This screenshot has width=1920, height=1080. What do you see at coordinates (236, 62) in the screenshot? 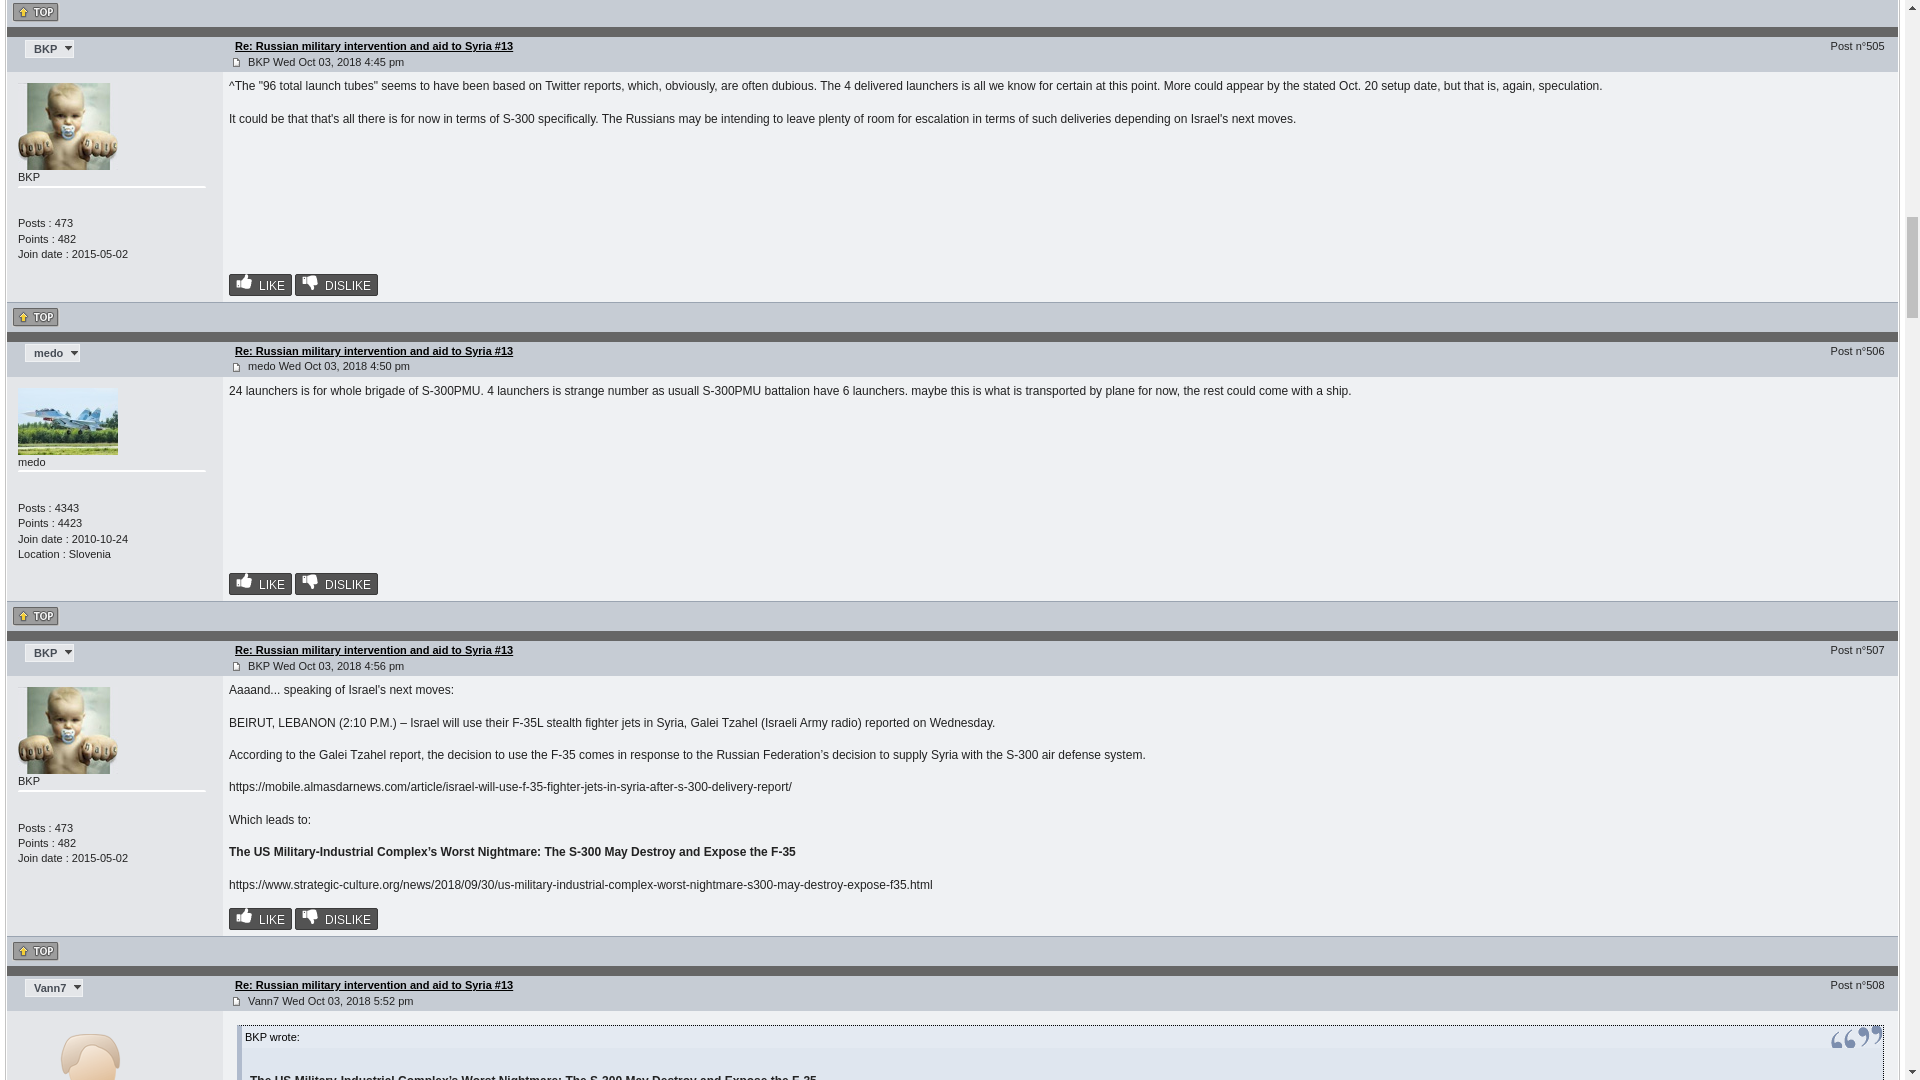
I see `Post` at bounding box center [236, 62].